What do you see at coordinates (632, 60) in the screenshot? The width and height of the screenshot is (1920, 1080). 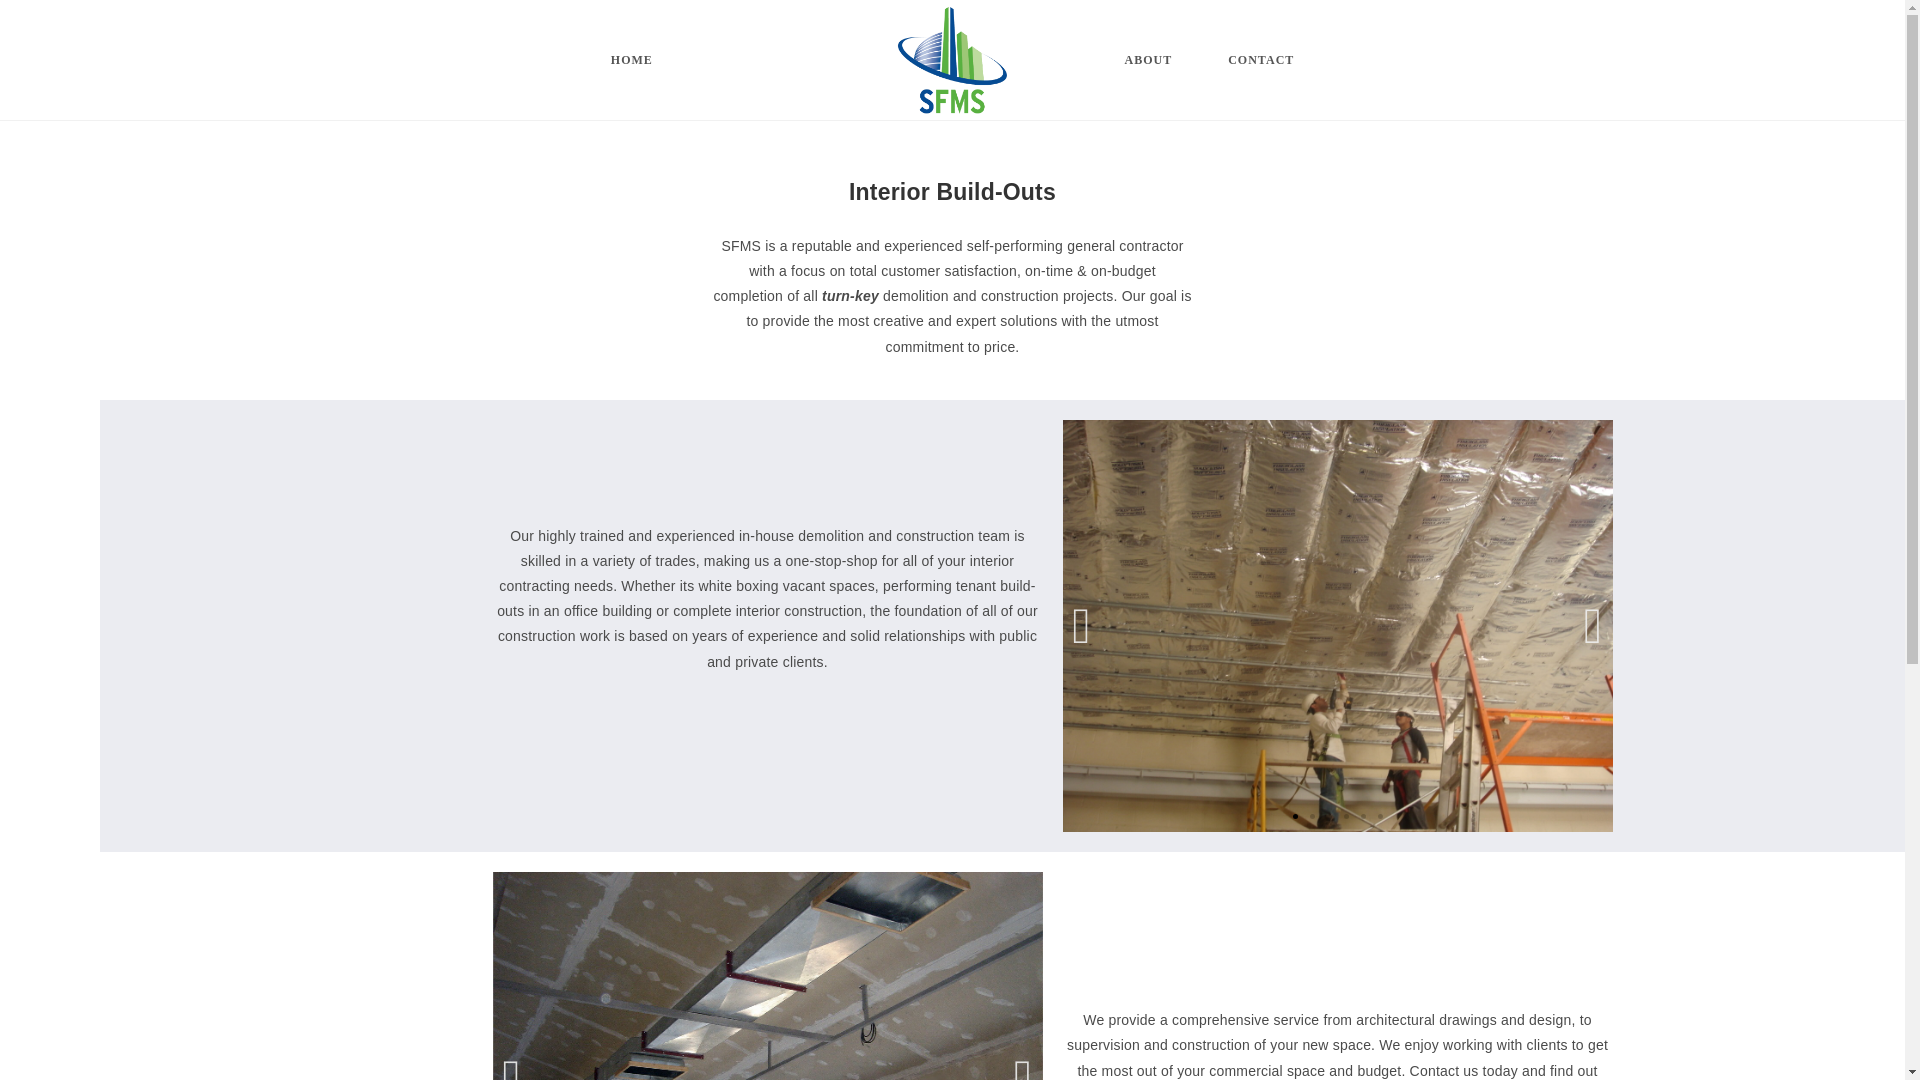 I see `HOME` at bounding box center [632, 60].